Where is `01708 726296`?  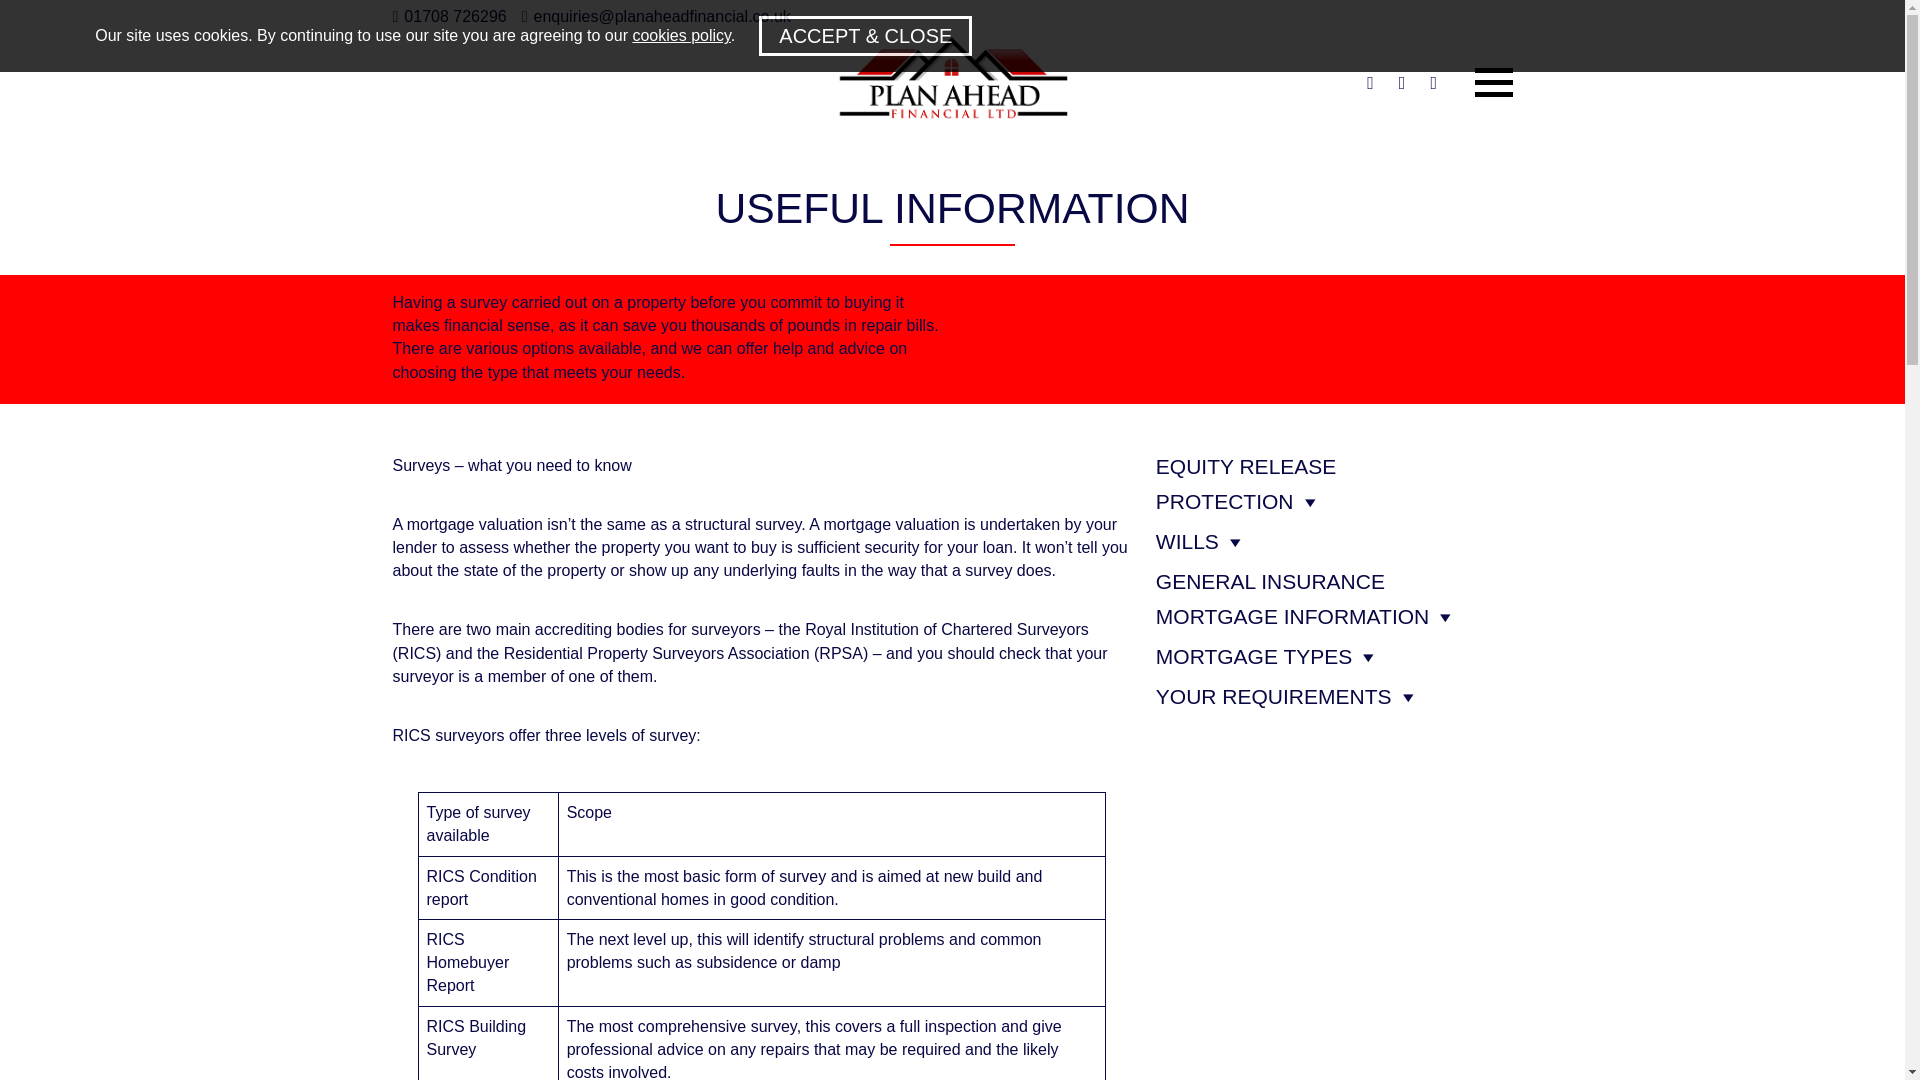 01708 726296 is located at coordinates (448, 16).